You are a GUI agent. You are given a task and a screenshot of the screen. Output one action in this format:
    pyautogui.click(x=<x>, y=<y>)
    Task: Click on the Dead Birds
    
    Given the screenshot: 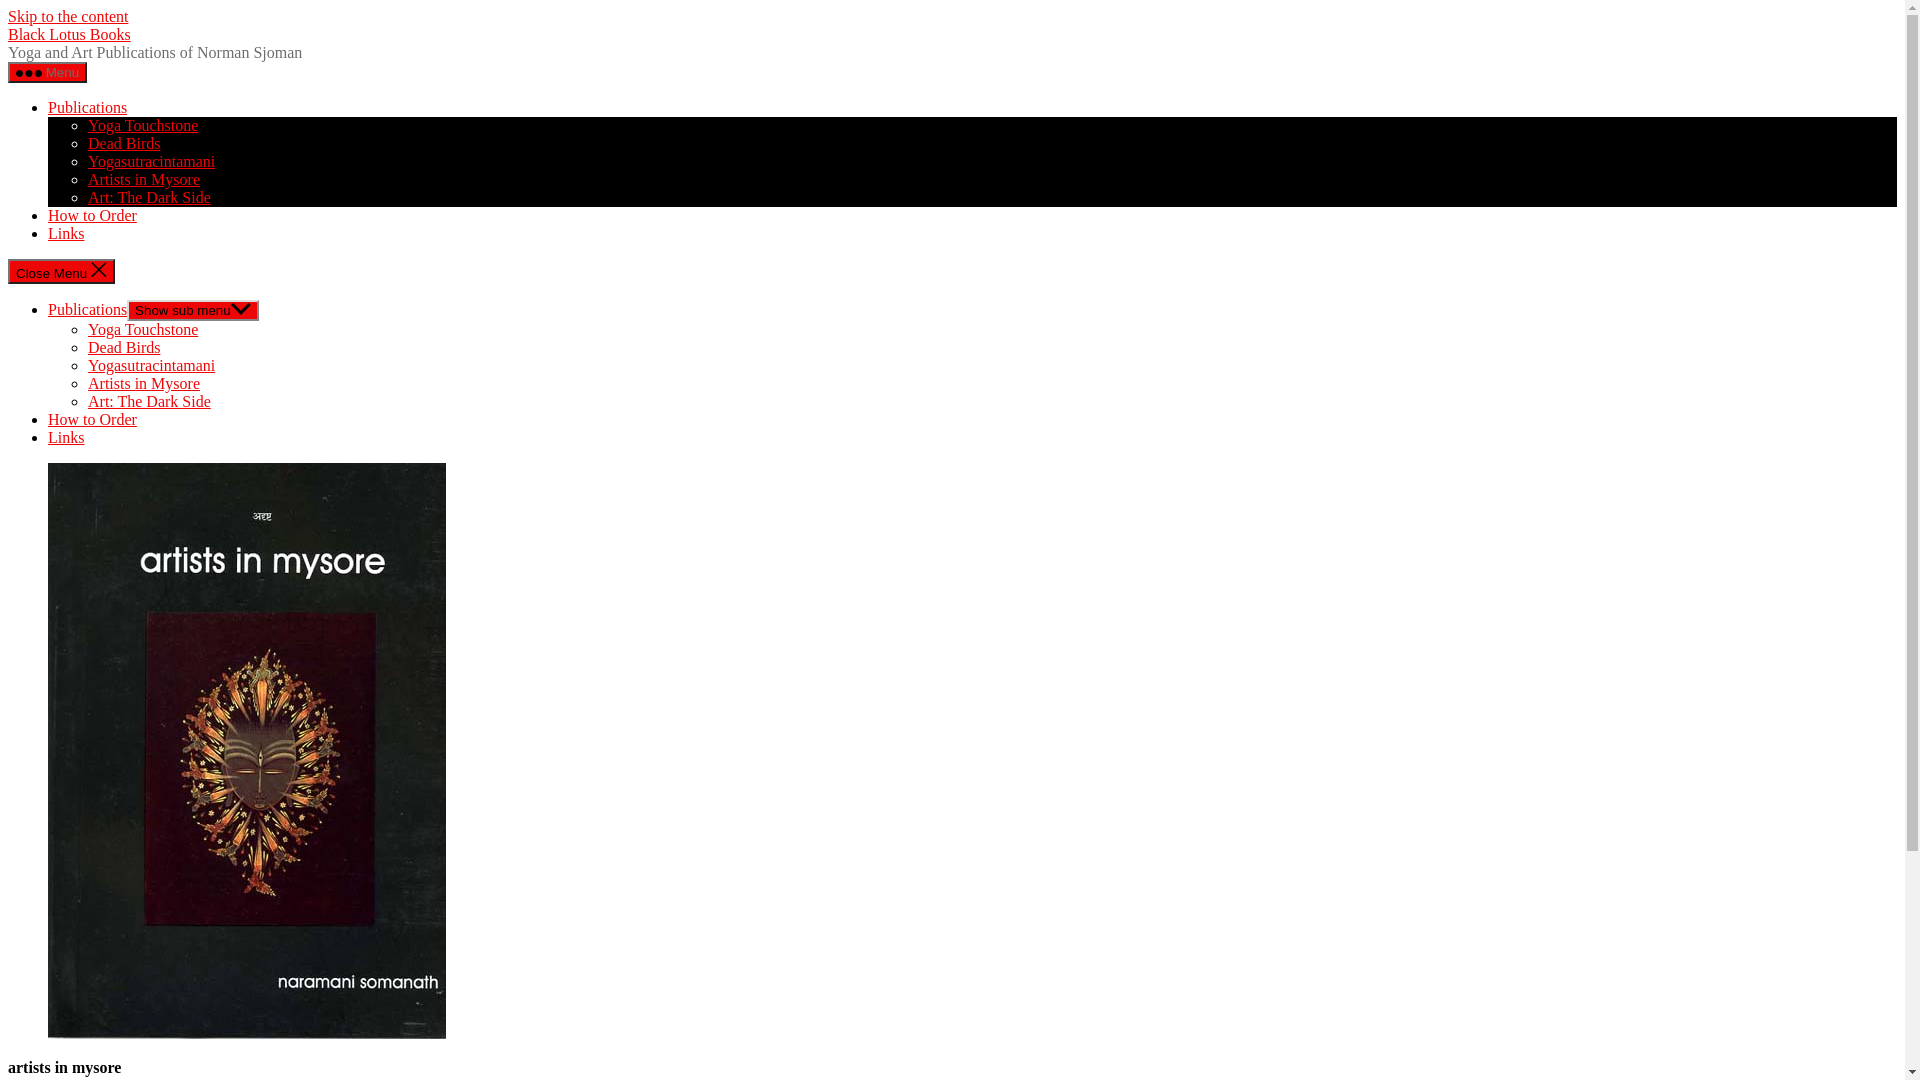 What is the action you would take?
    pyautogui.click(x=124, y=144)
    